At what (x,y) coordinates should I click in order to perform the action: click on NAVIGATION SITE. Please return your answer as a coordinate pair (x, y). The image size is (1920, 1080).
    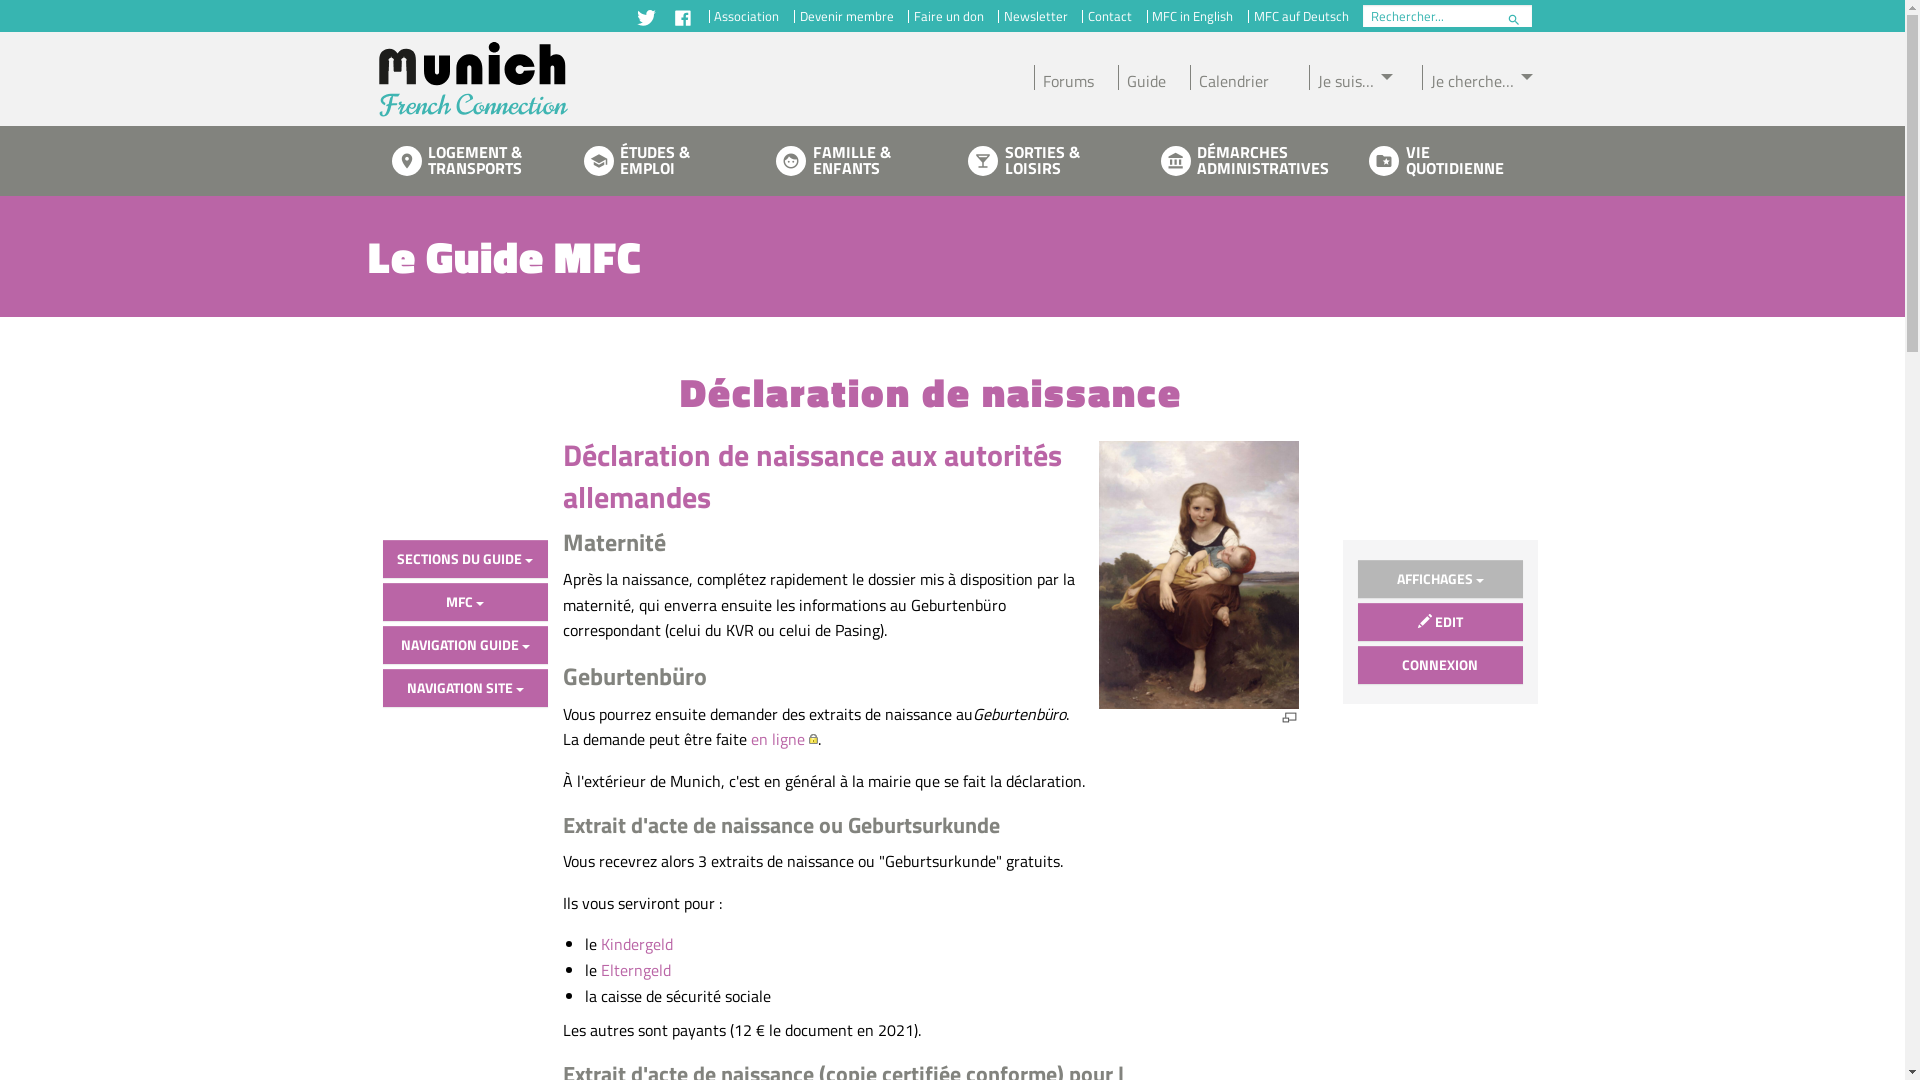
    Looking at the image, I should click on (464, 688).